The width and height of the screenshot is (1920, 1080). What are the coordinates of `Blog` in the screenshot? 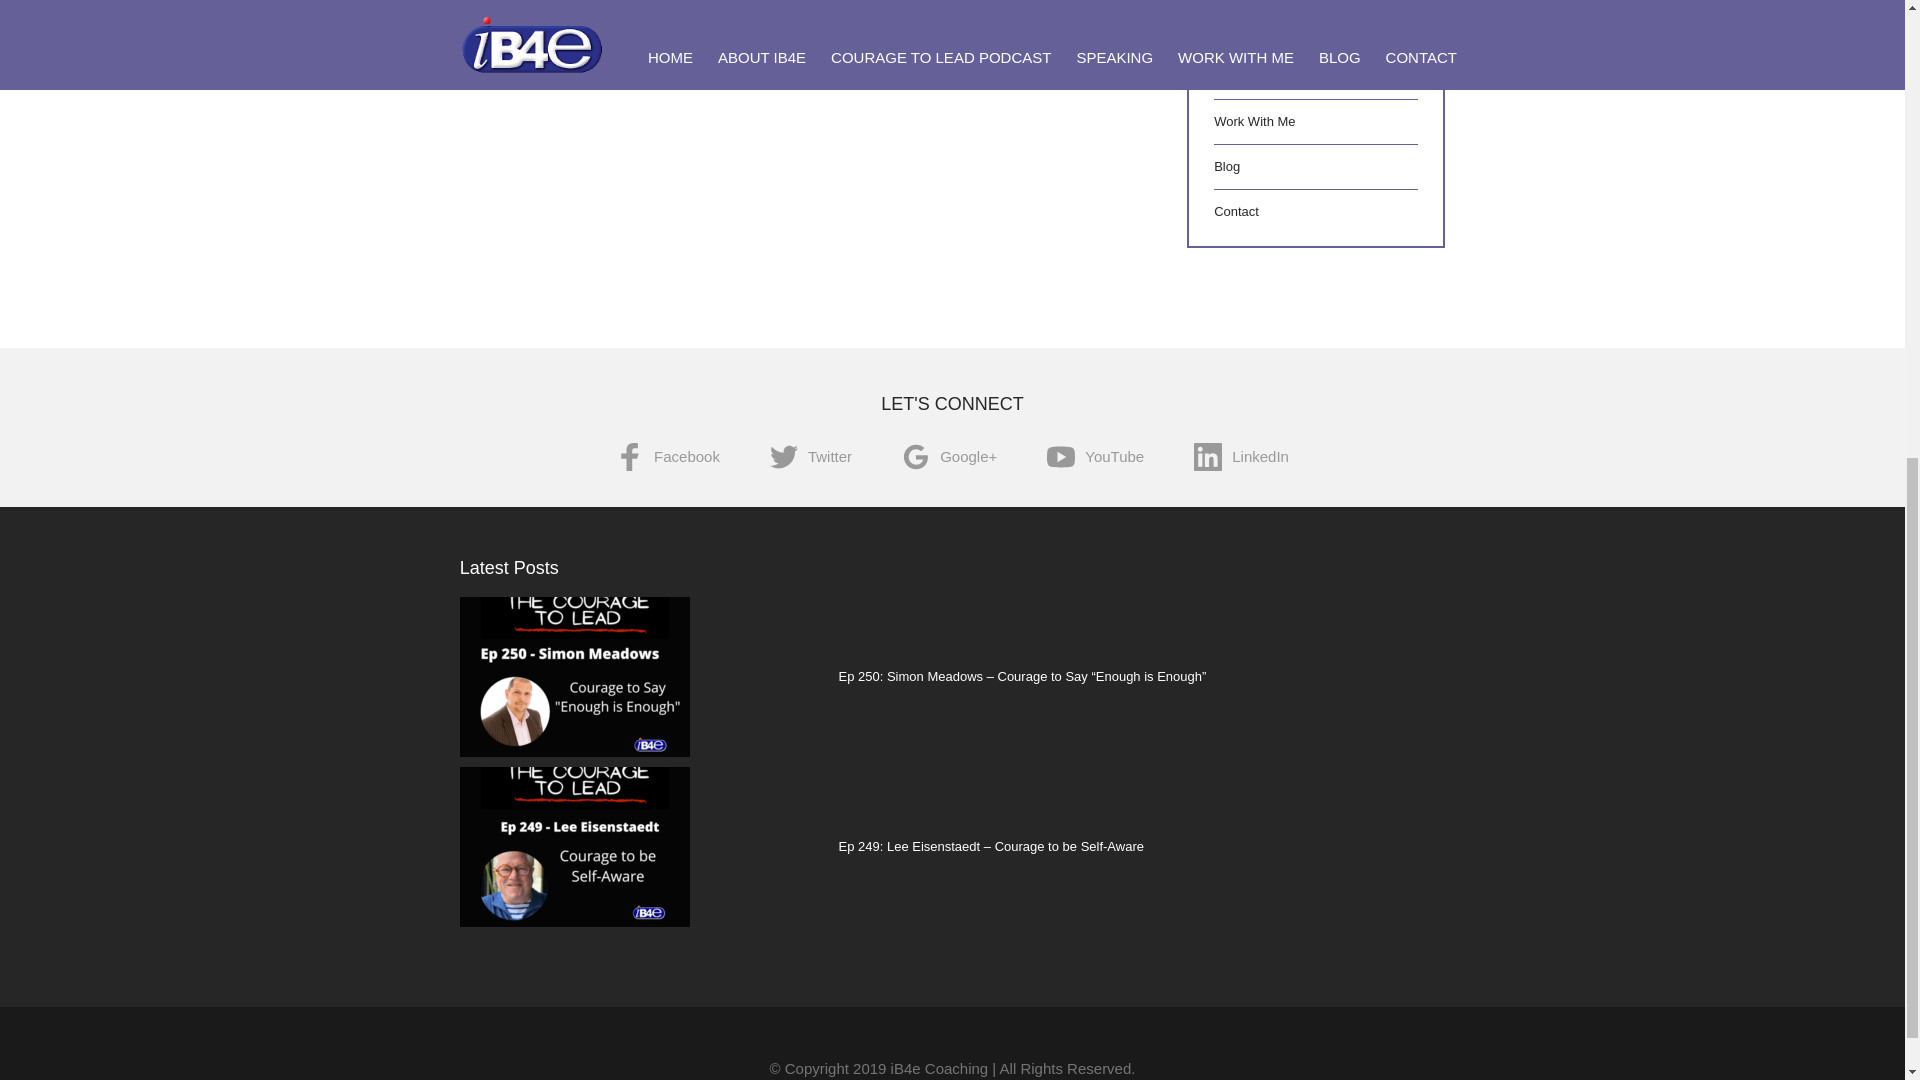 It's located at (1226, 166).